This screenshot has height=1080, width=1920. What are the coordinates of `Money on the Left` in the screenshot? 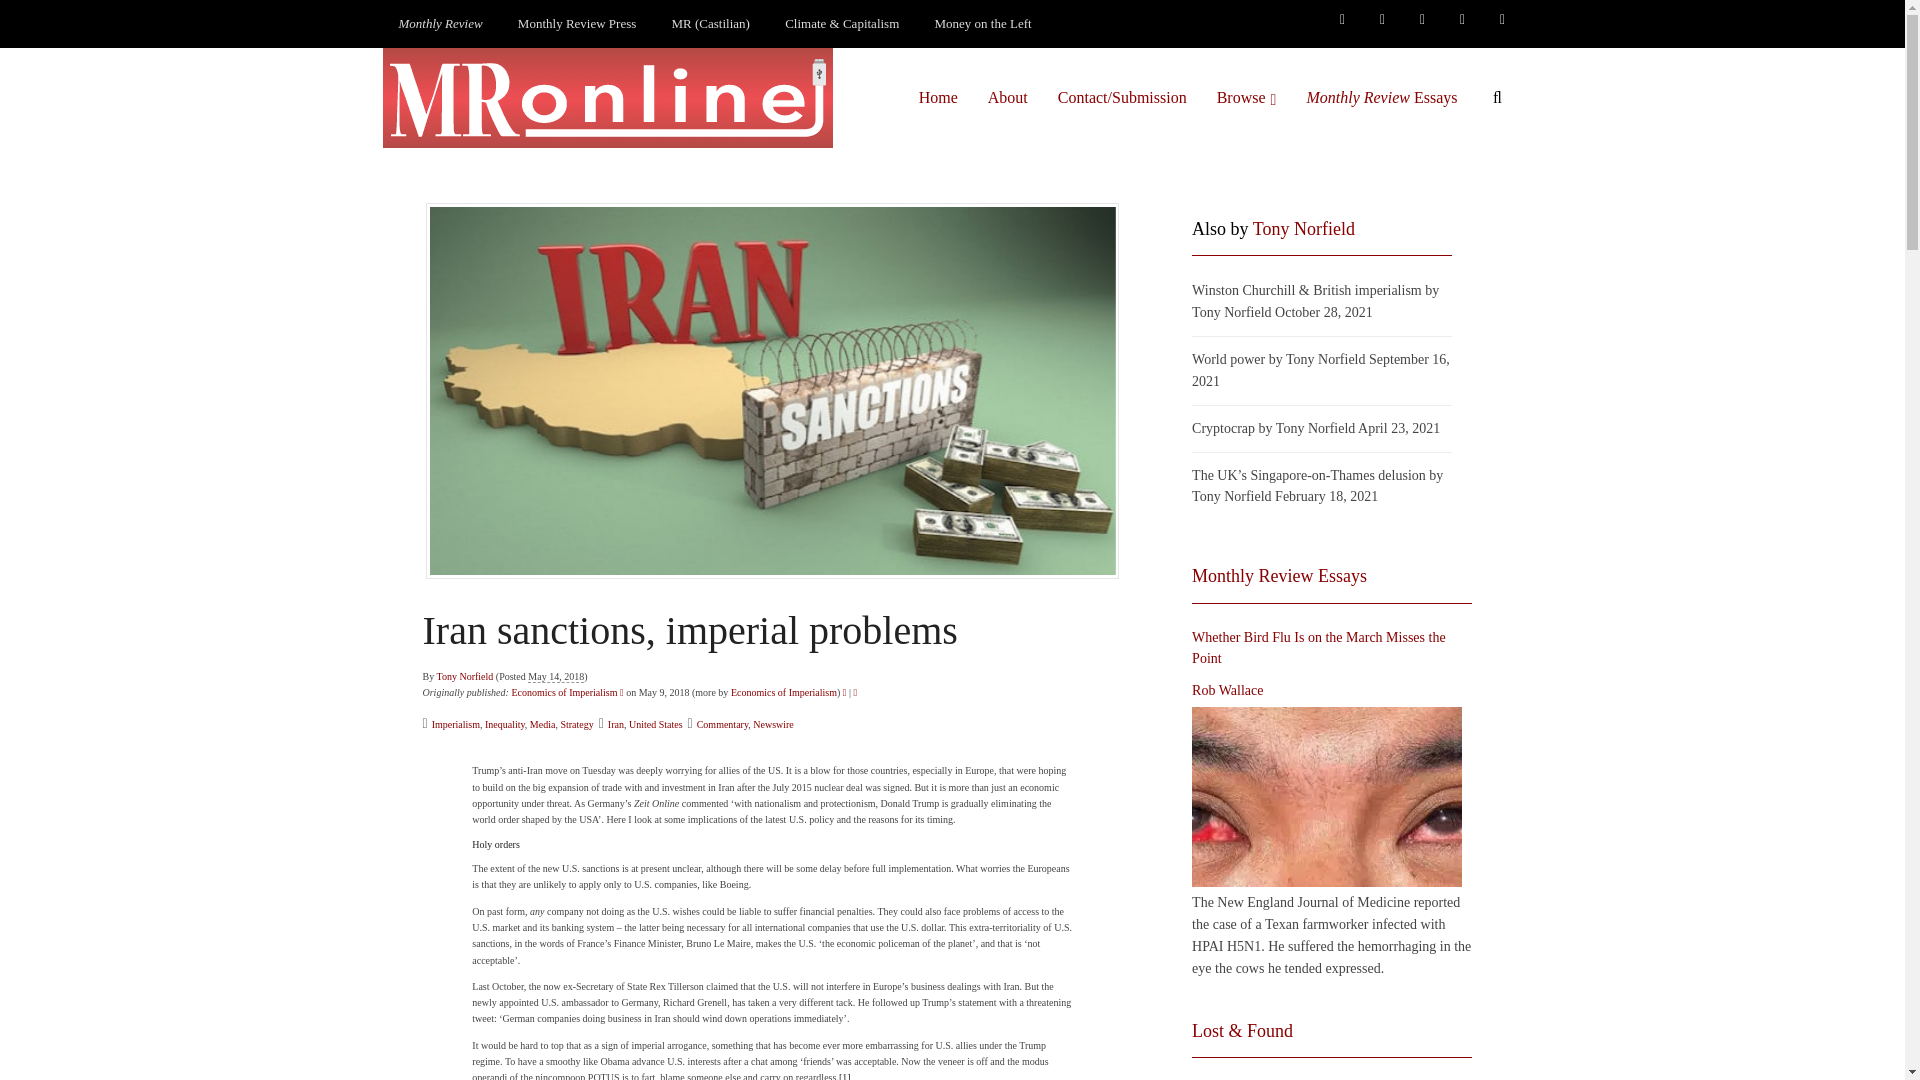 It's located at (984, 24).